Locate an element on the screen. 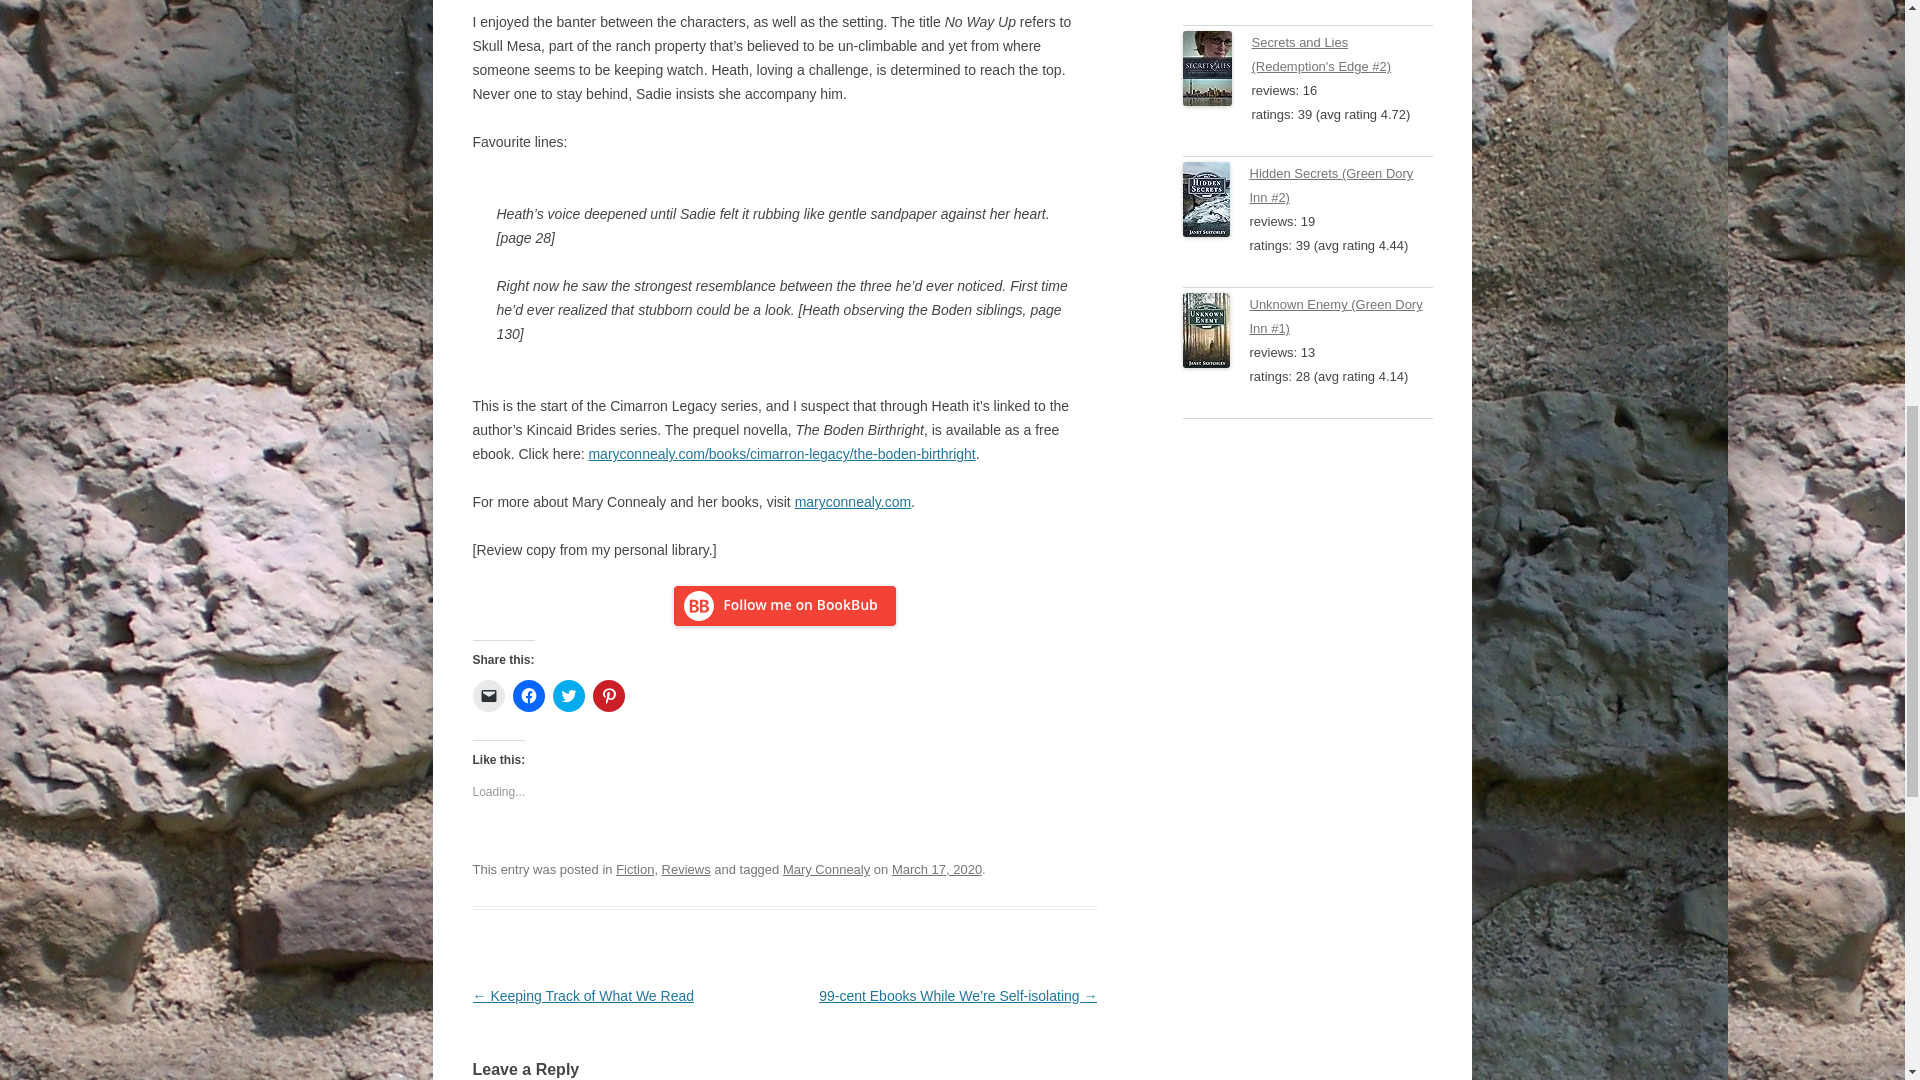 The image size is (1920, 1080). Click to email a link to a friend is located at coordinates (488, 696).